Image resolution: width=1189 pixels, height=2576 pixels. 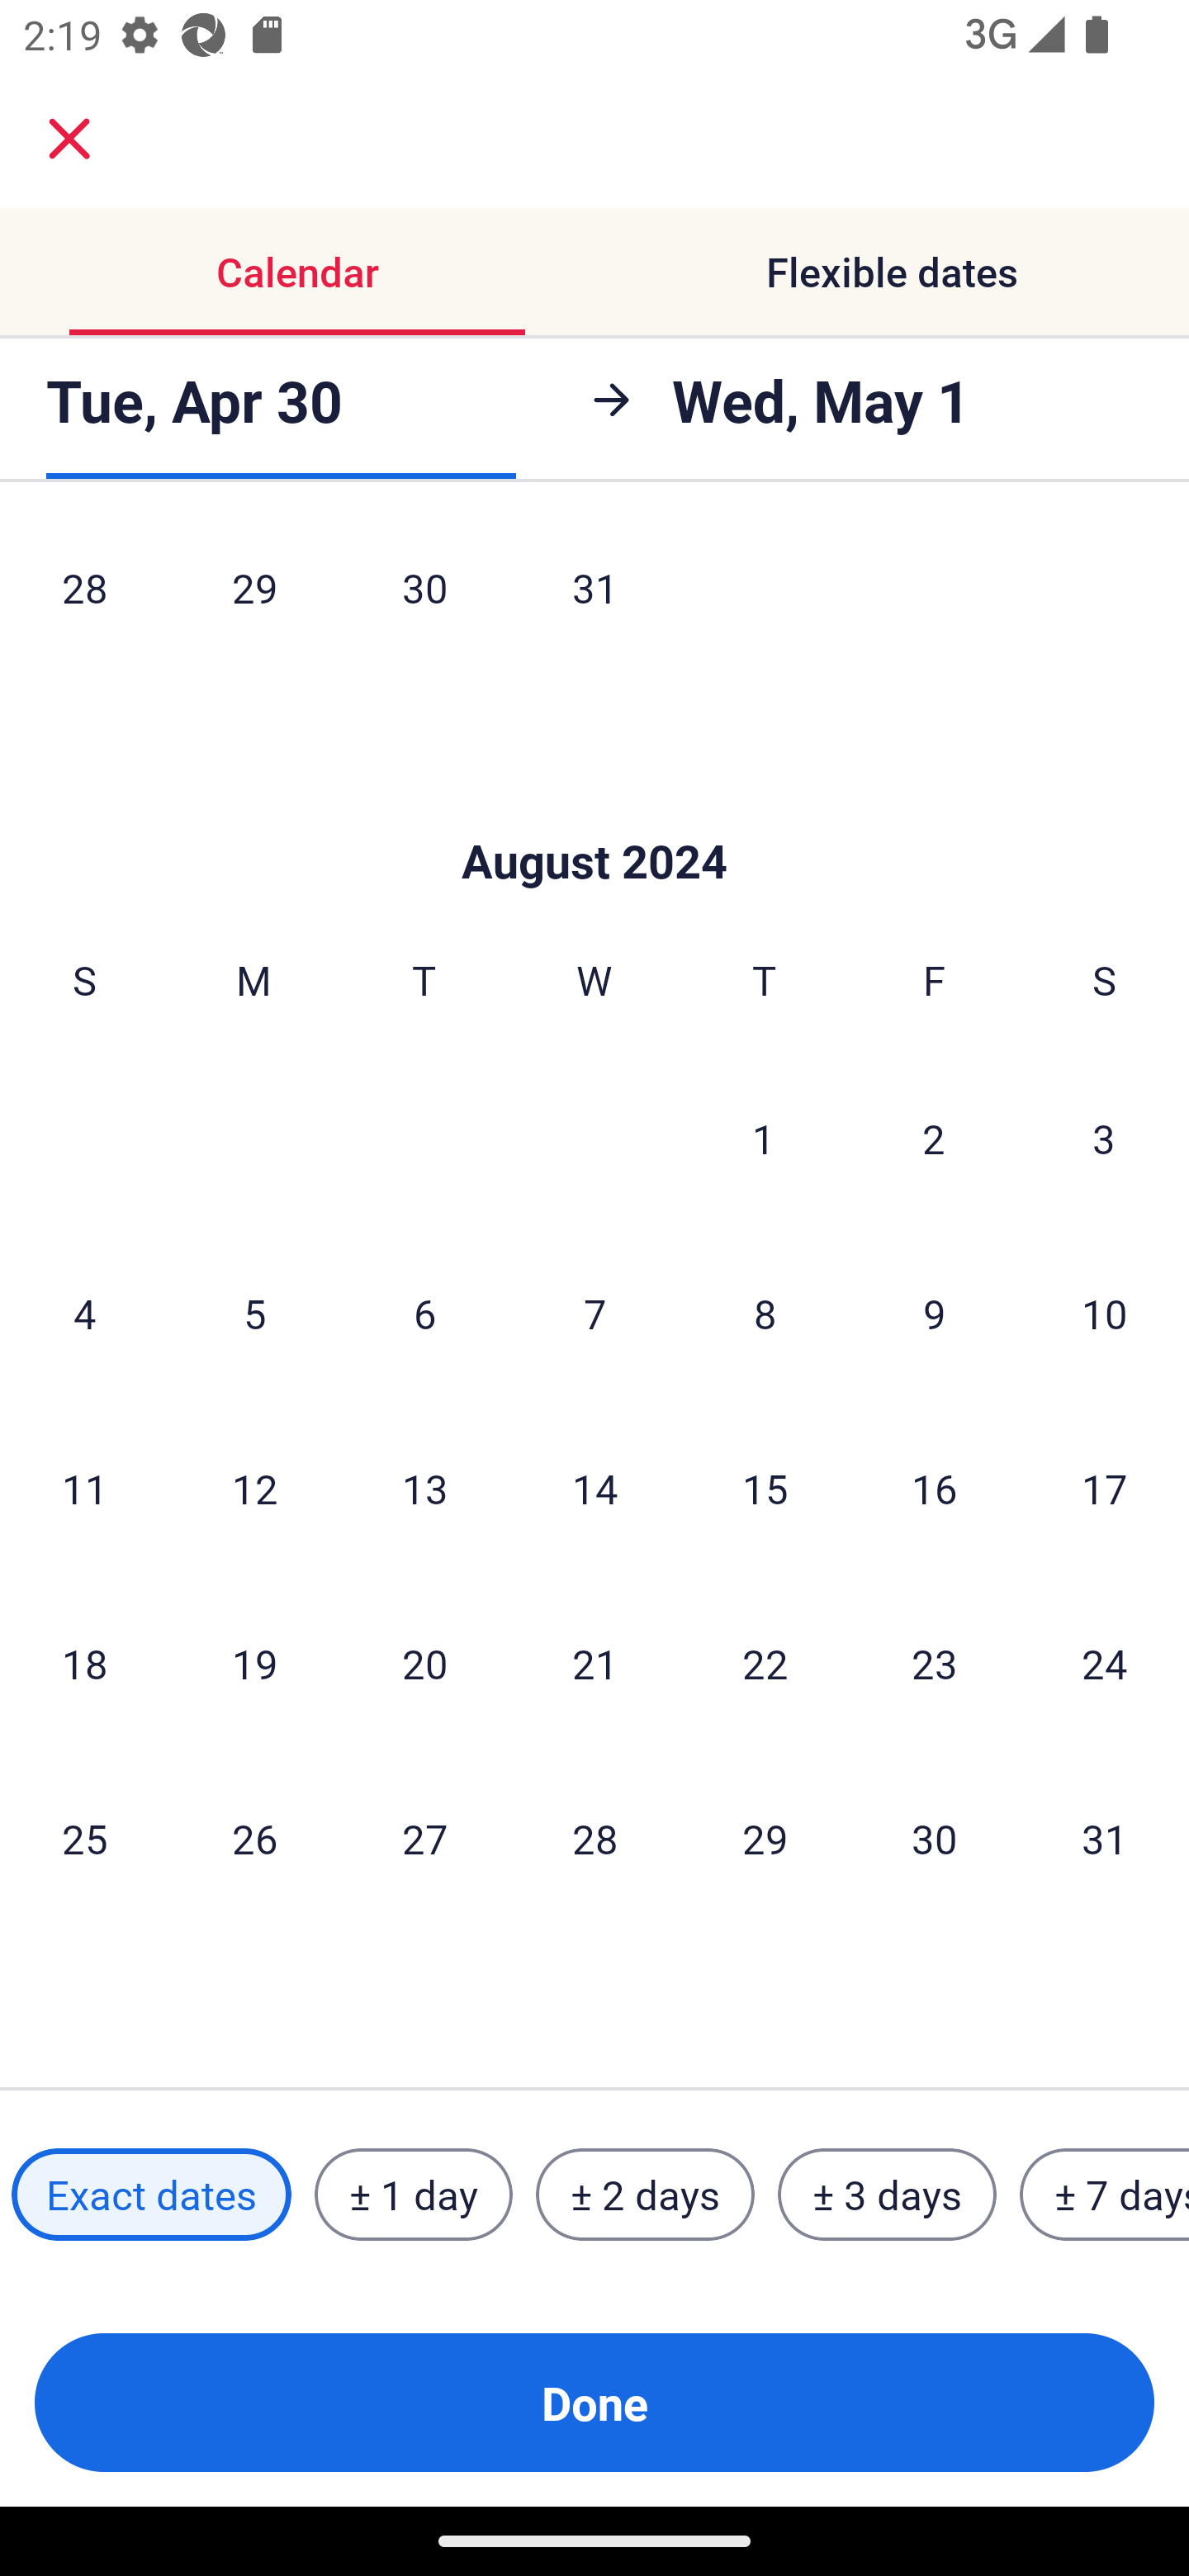 I want to click on 4 Sunday, August 4, 2024, so click(x=84, y=1314).